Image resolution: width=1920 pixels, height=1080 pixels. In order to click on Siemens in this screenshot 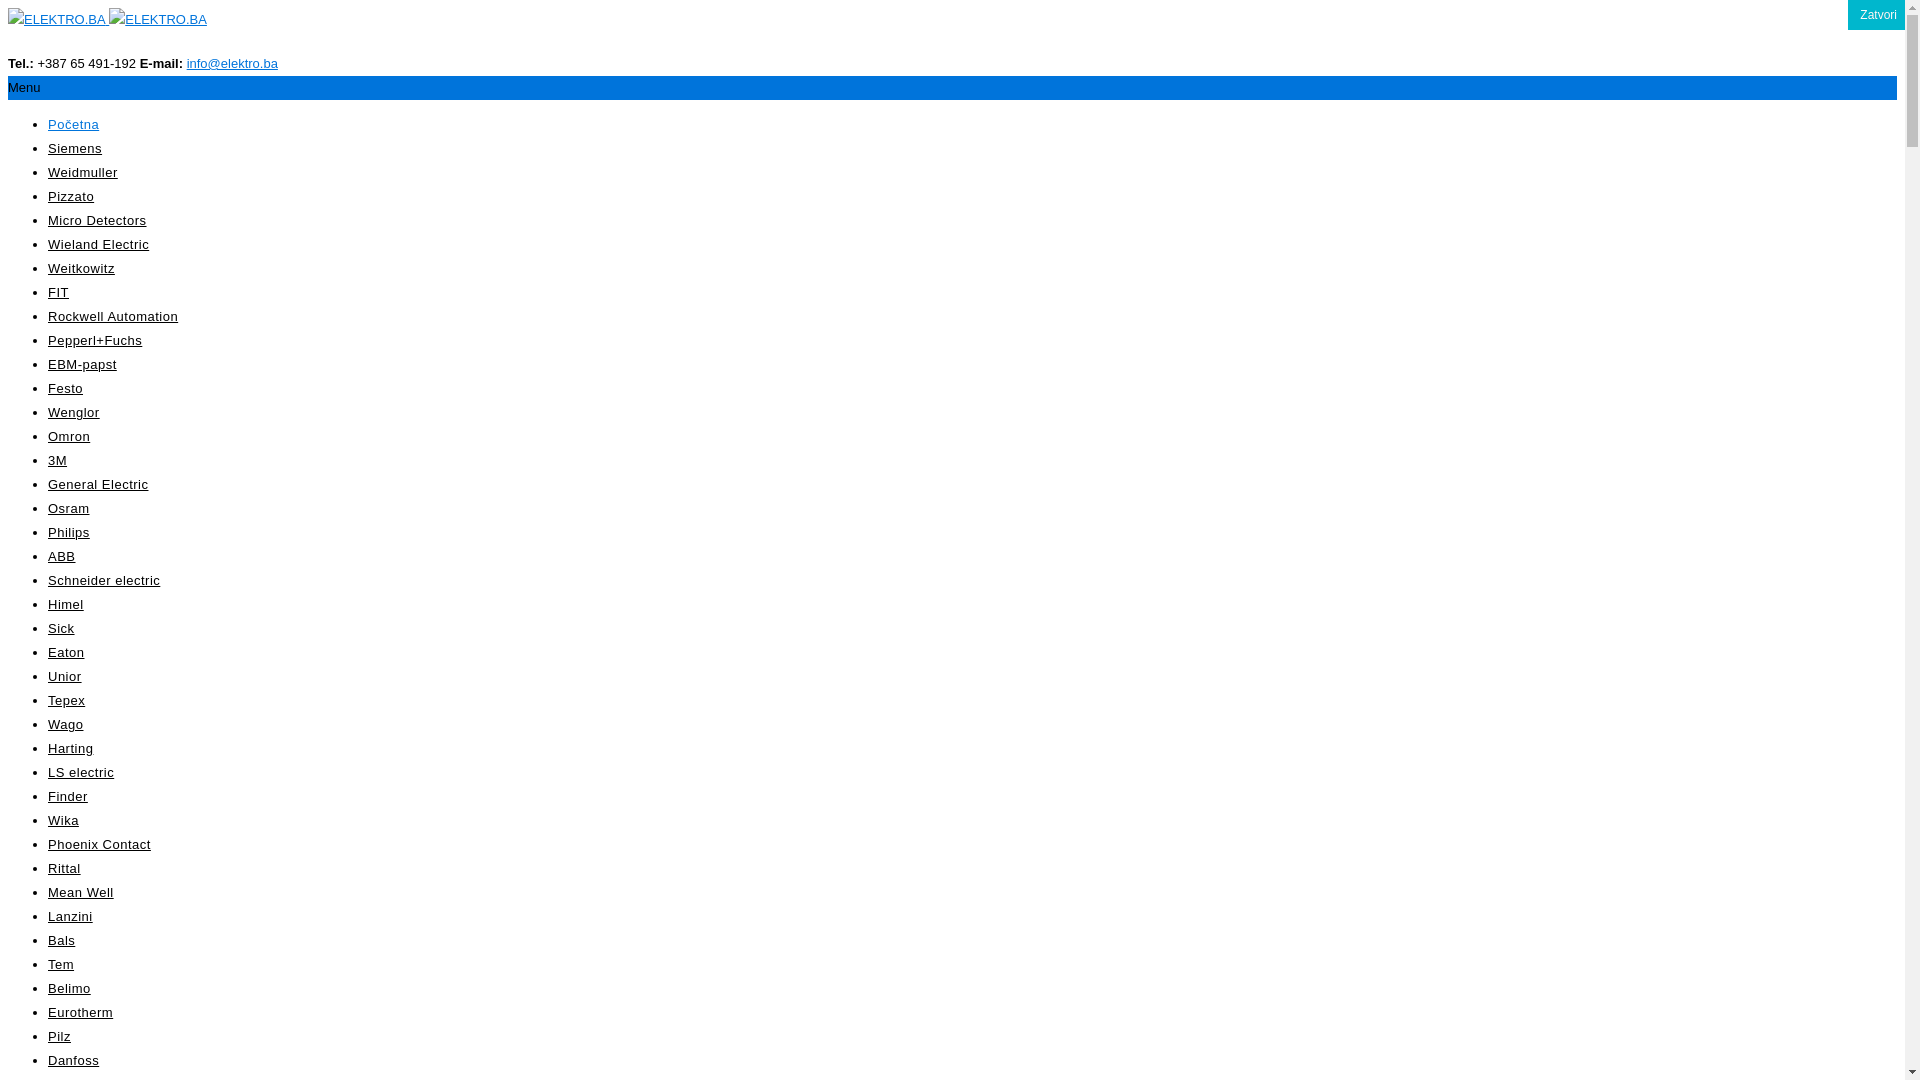, I will do `click(75, 148)`.